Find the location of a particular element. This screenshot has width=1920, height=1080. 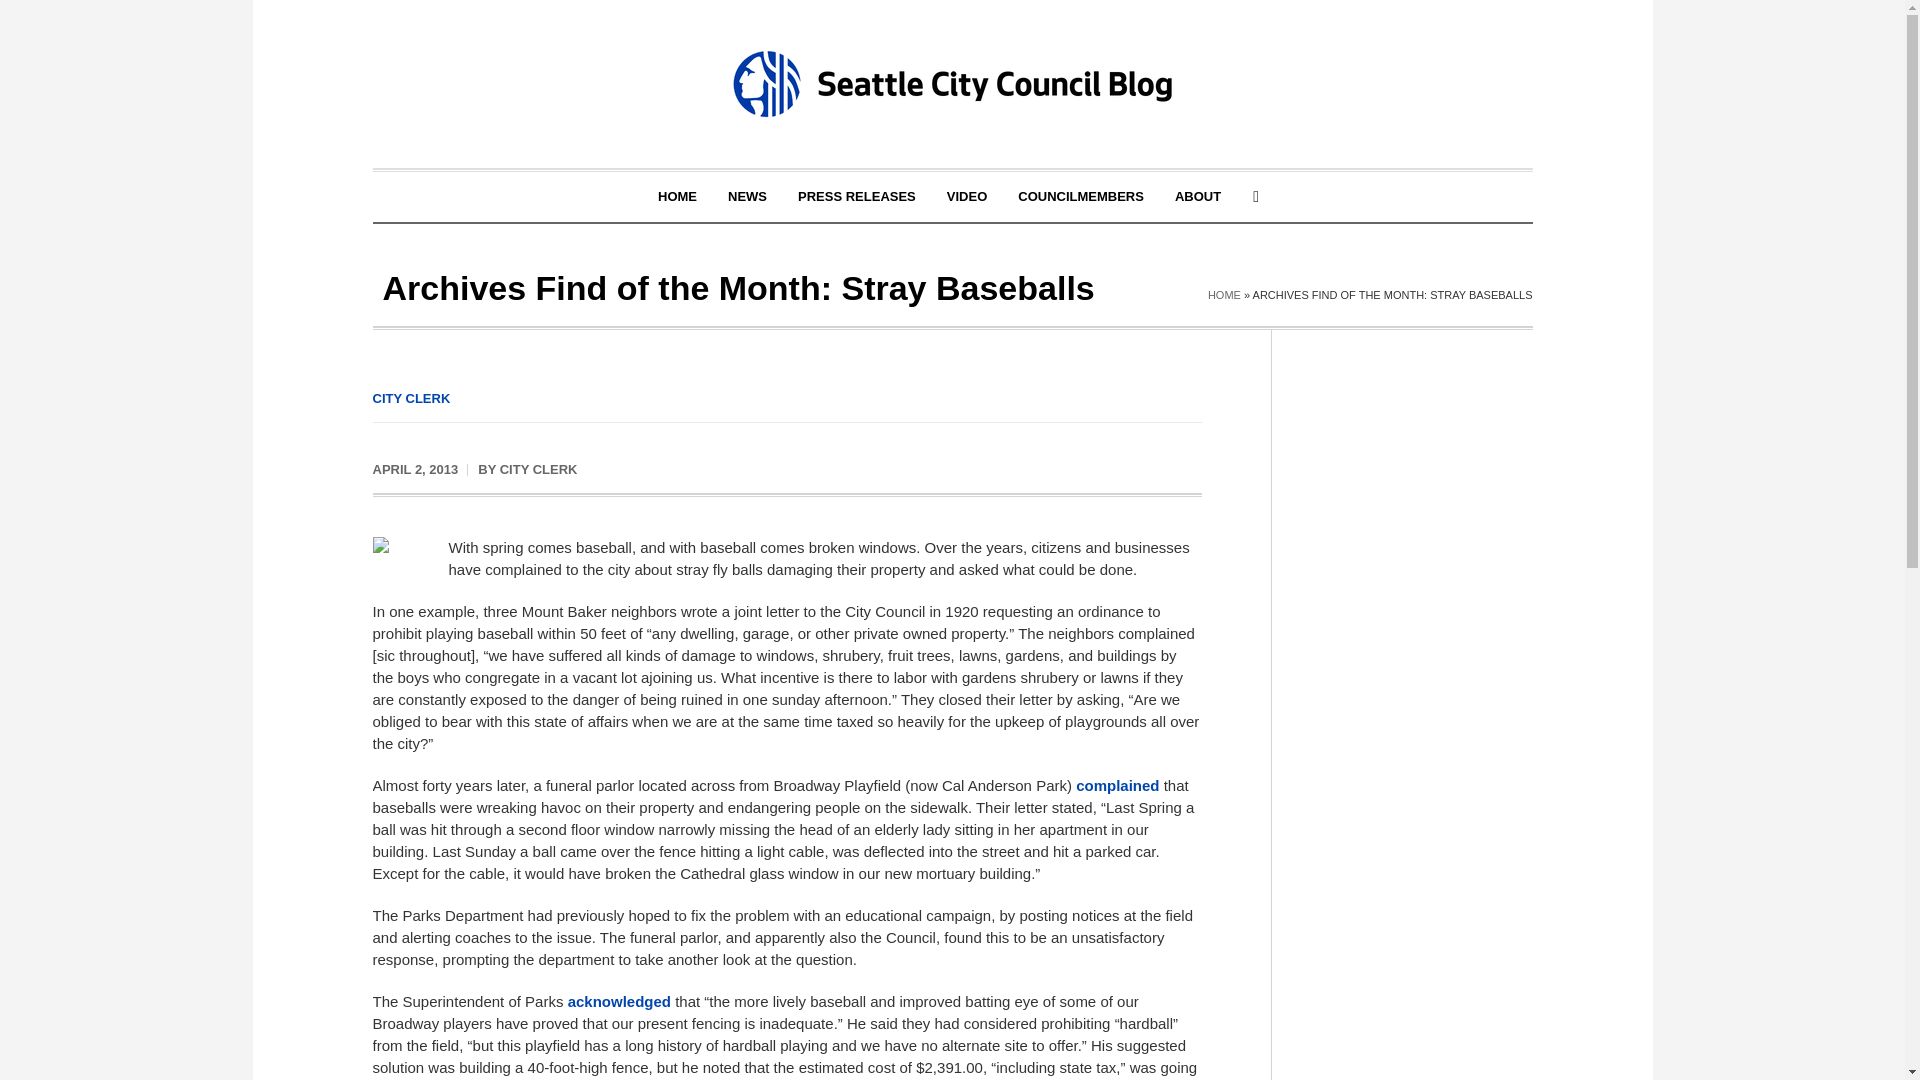

April 2, 2013 is located at coordinates (415, 470).